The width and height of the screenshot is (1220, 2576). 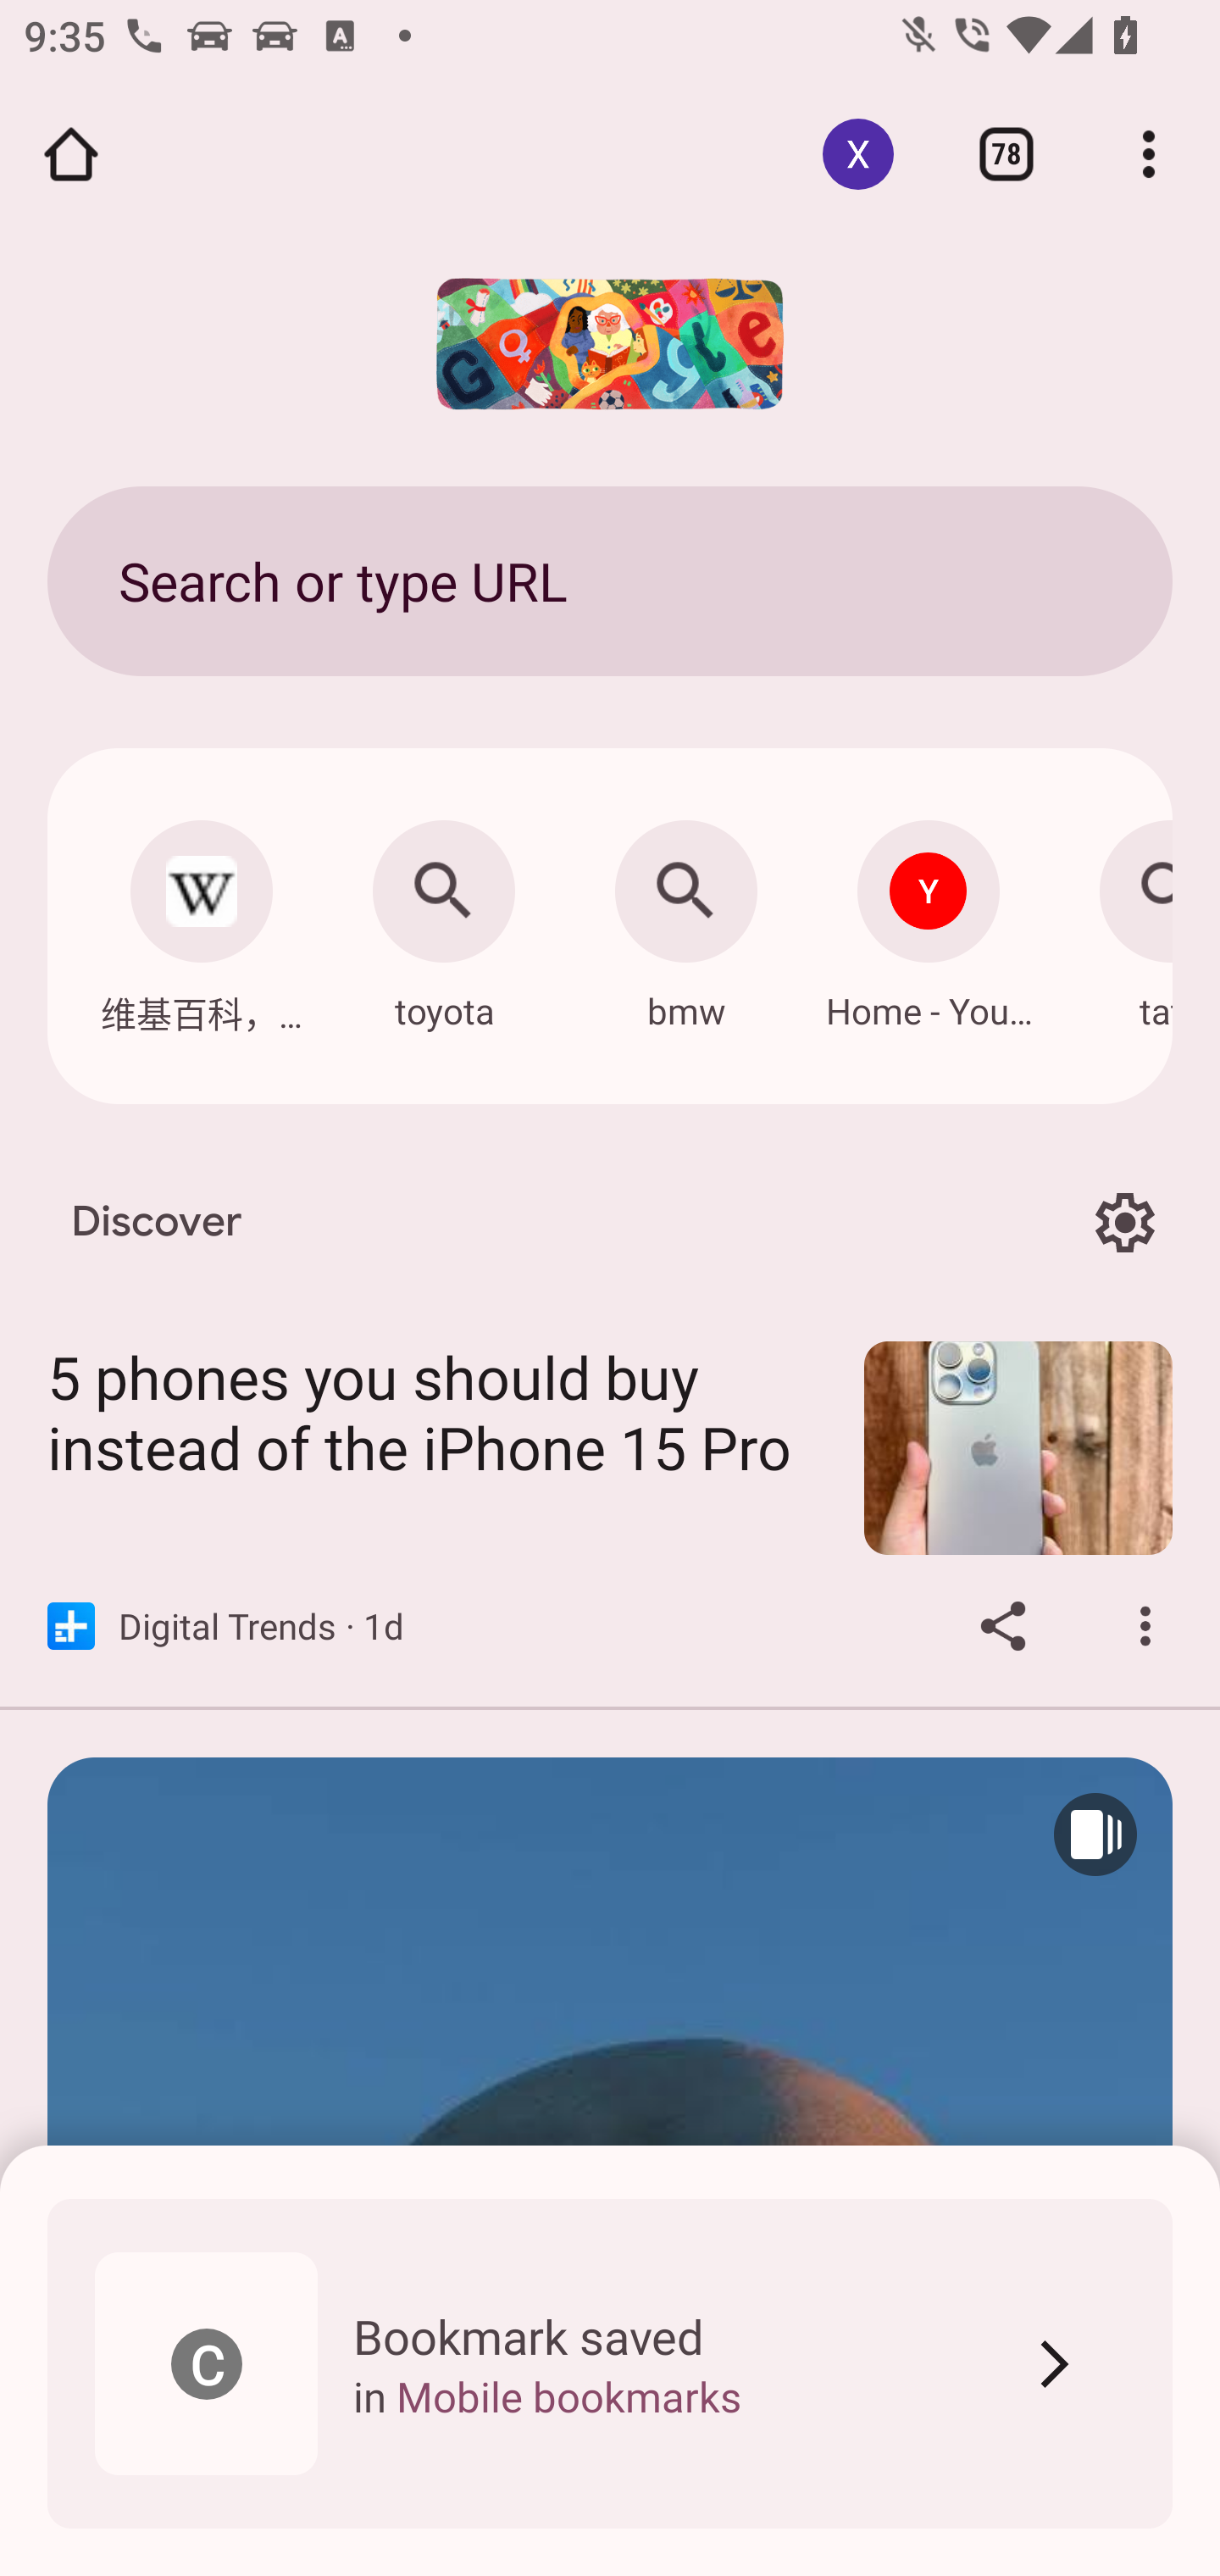 I want to click on Search: toyota toyota, so click(x=444, y=917).